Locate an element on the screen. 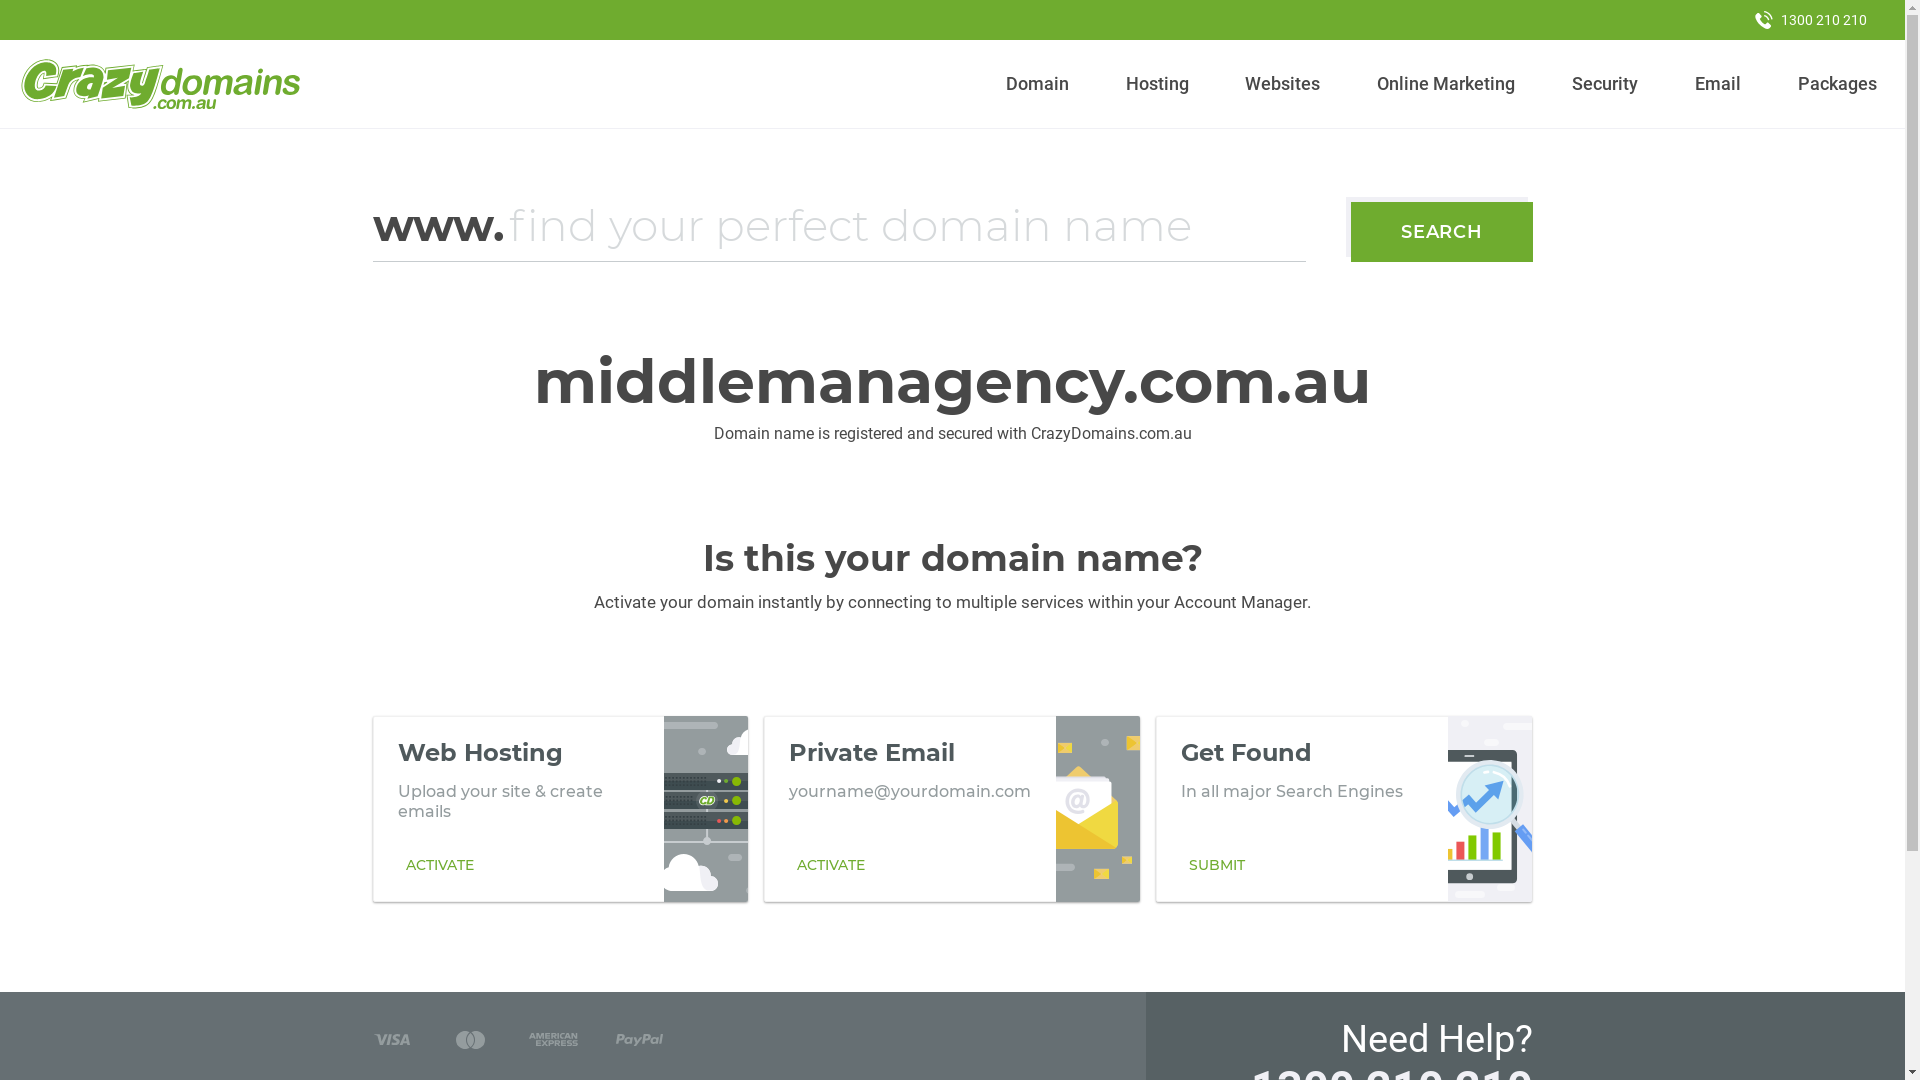 Image resolution: width=1920 pixels, height=1080 pixels. Security is located at coordinates (1606, 84).